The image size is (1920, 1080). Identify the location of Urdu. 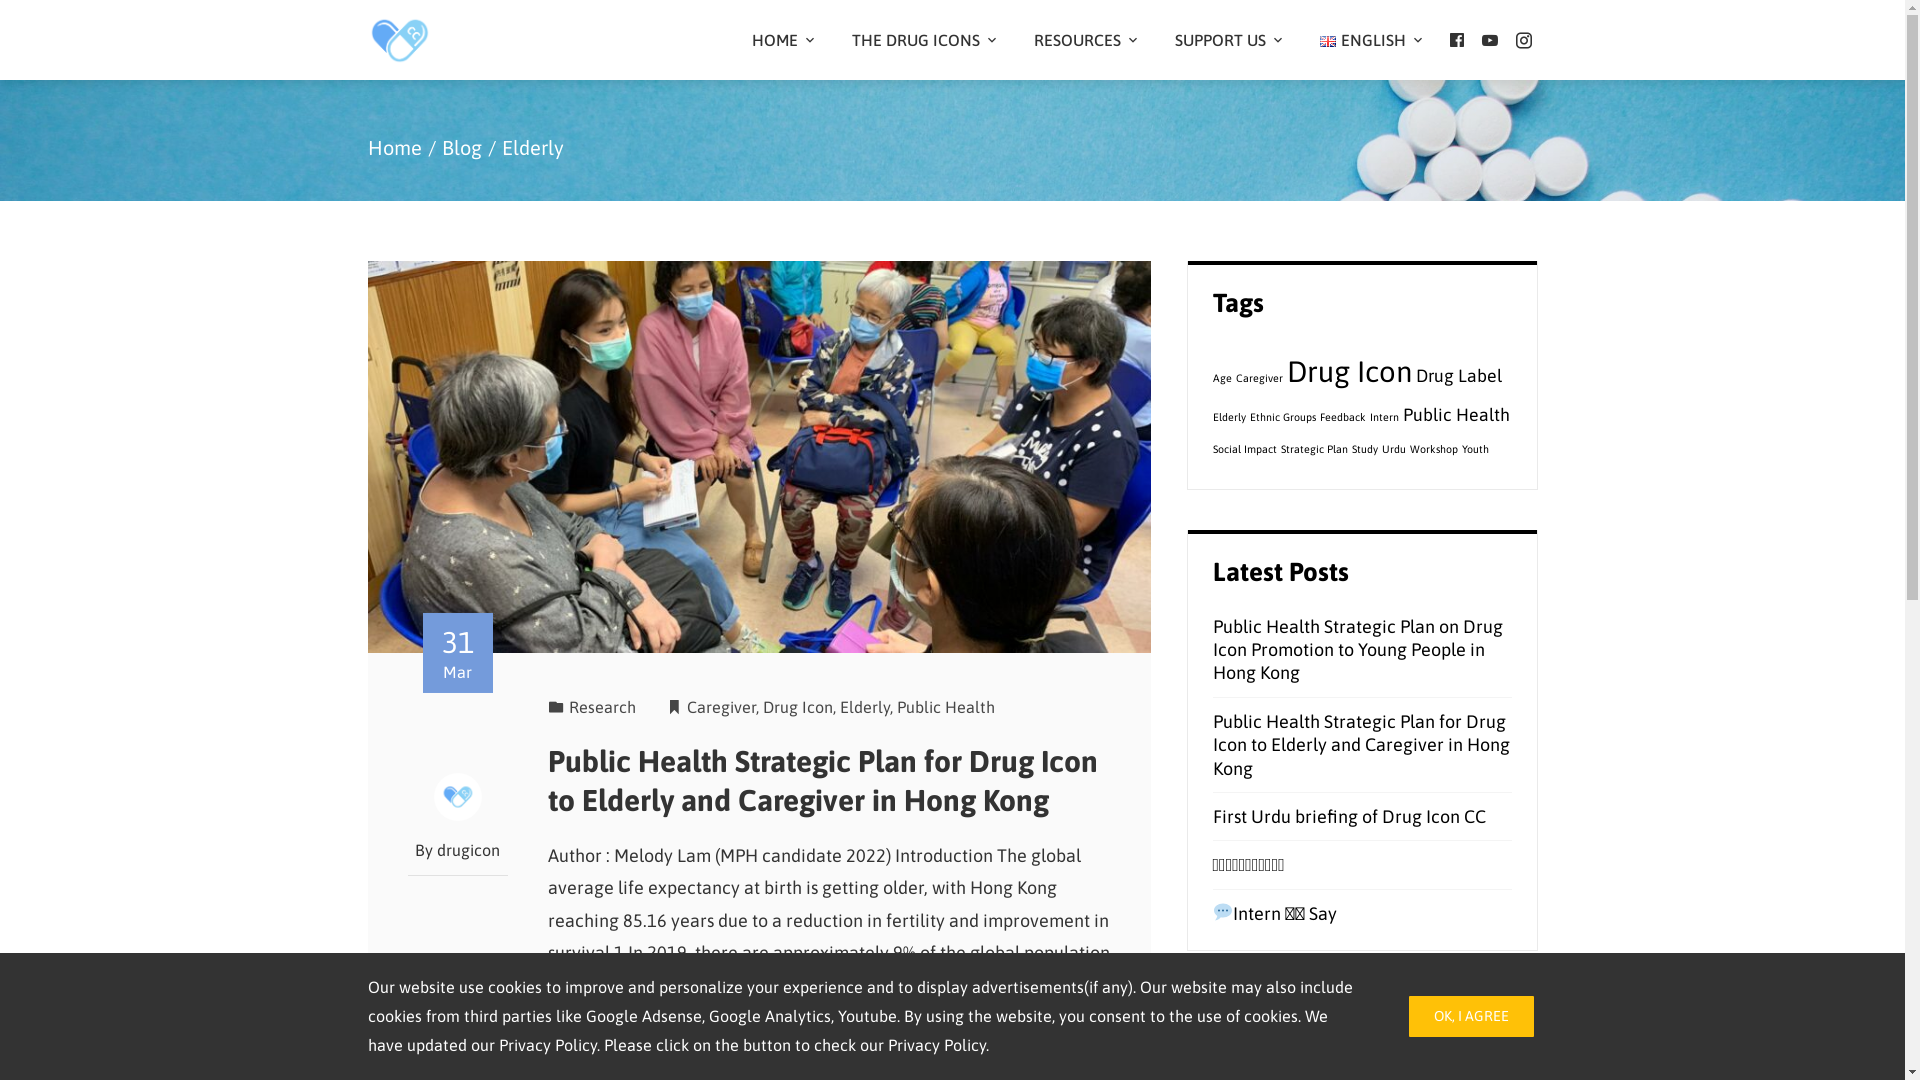
(1394, 449).